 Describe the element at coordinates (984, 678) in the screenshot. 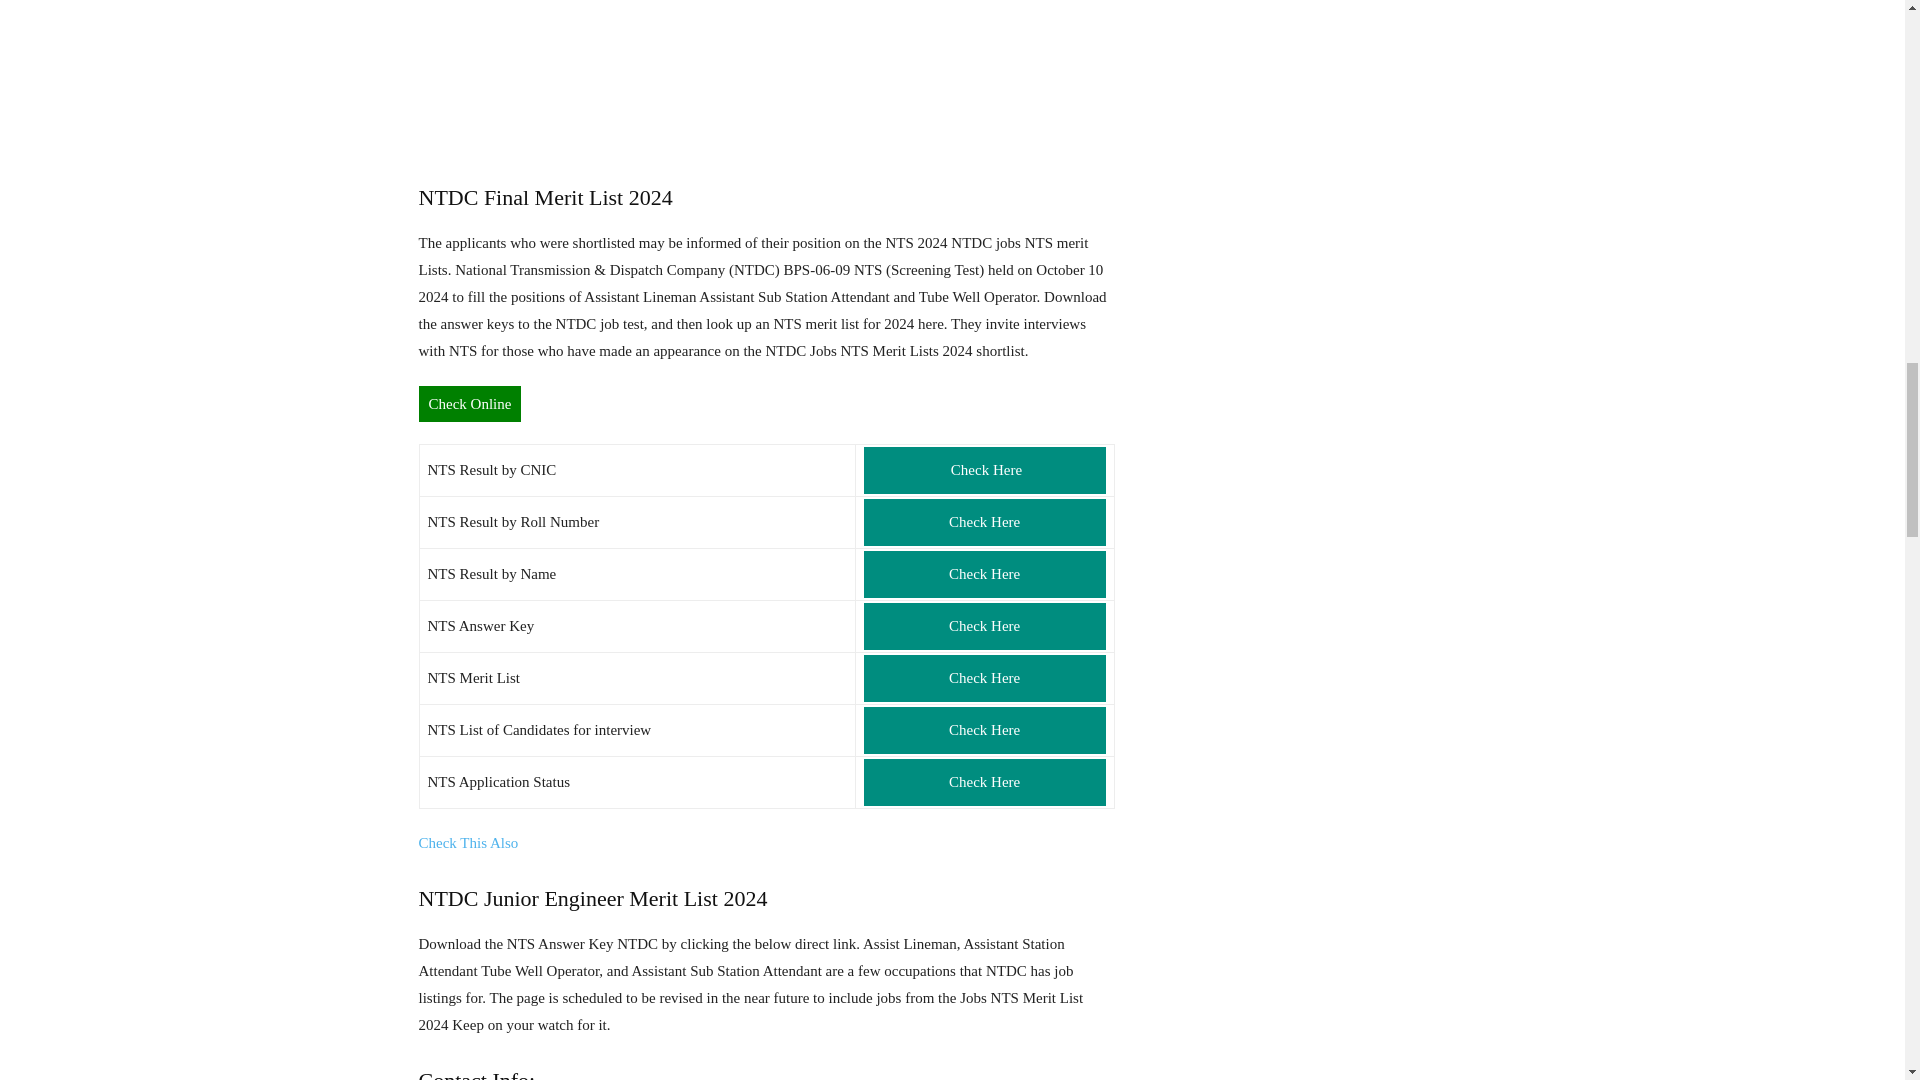

I see `Check Here` at that location.